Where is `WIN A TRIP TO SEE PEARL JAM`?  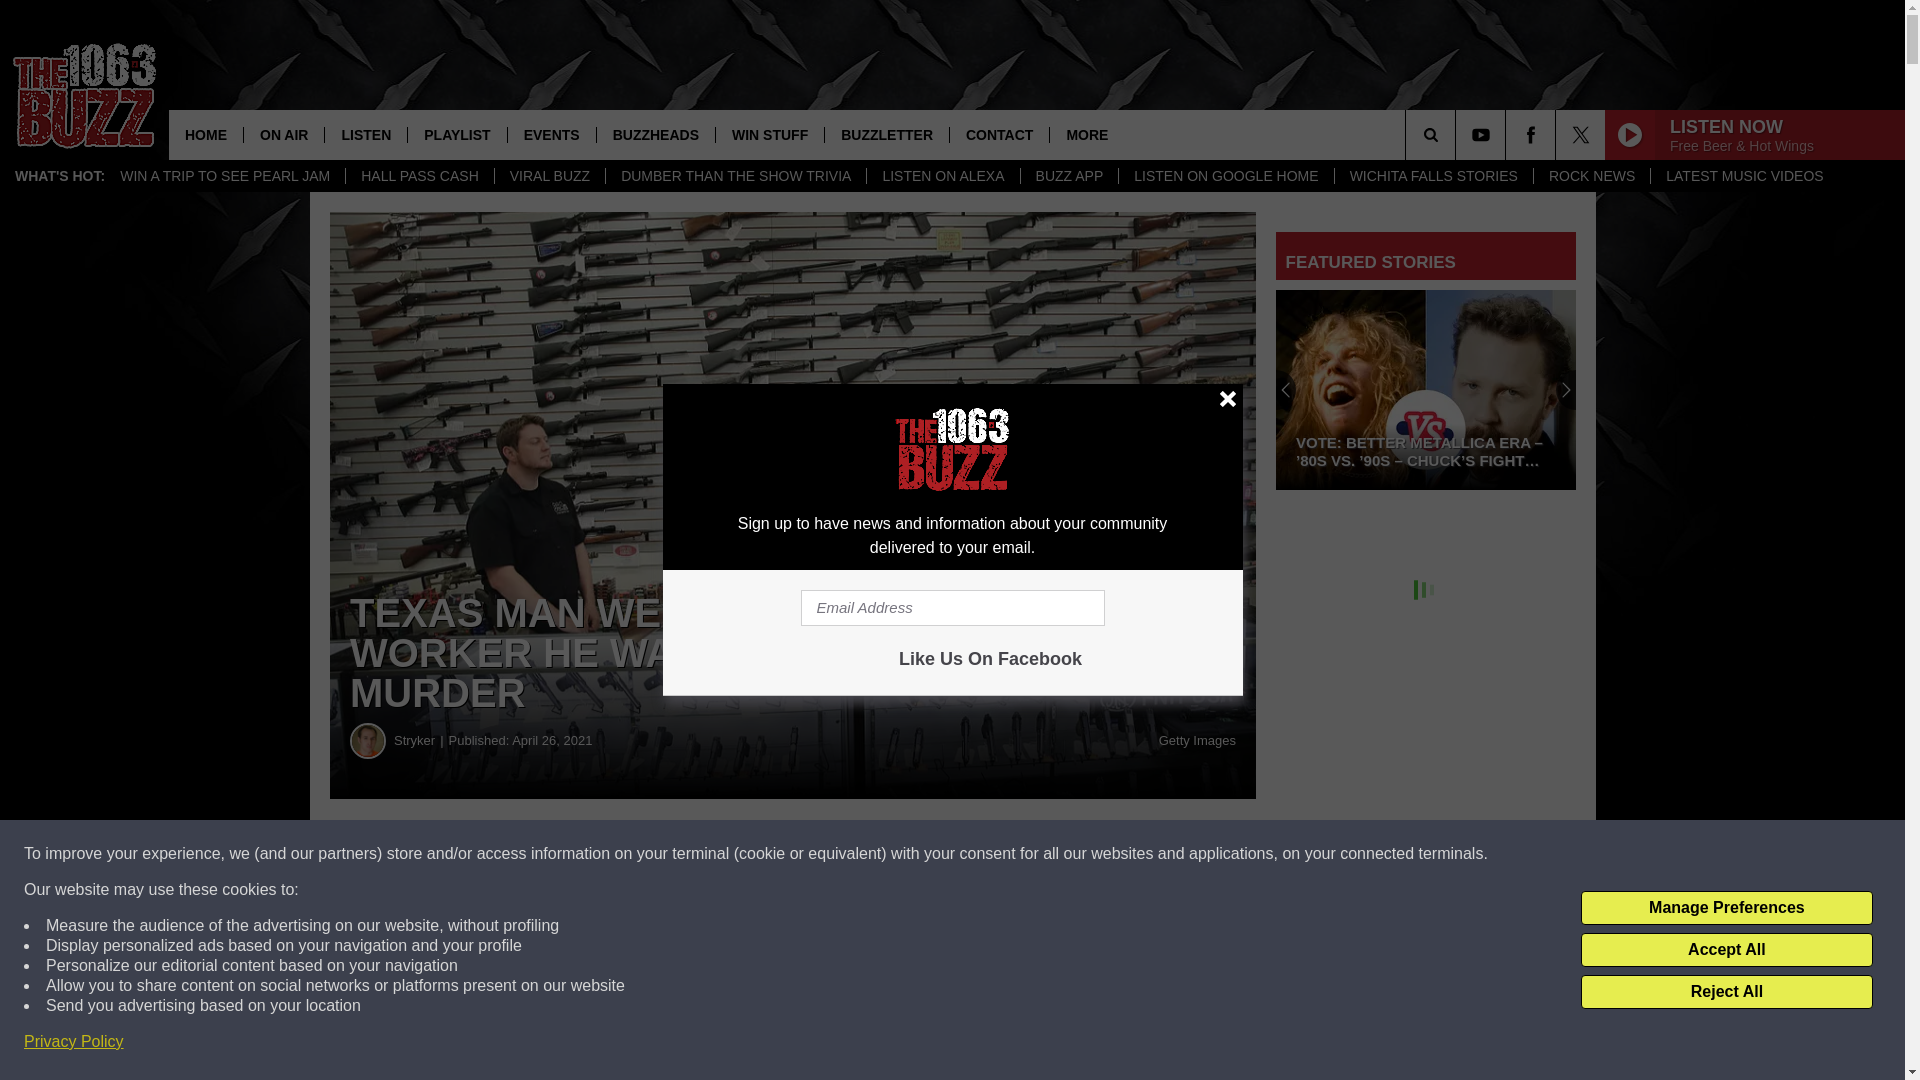
WIN A TRIP TO SEE PEARL JAM is located at coordinates (225, 176).